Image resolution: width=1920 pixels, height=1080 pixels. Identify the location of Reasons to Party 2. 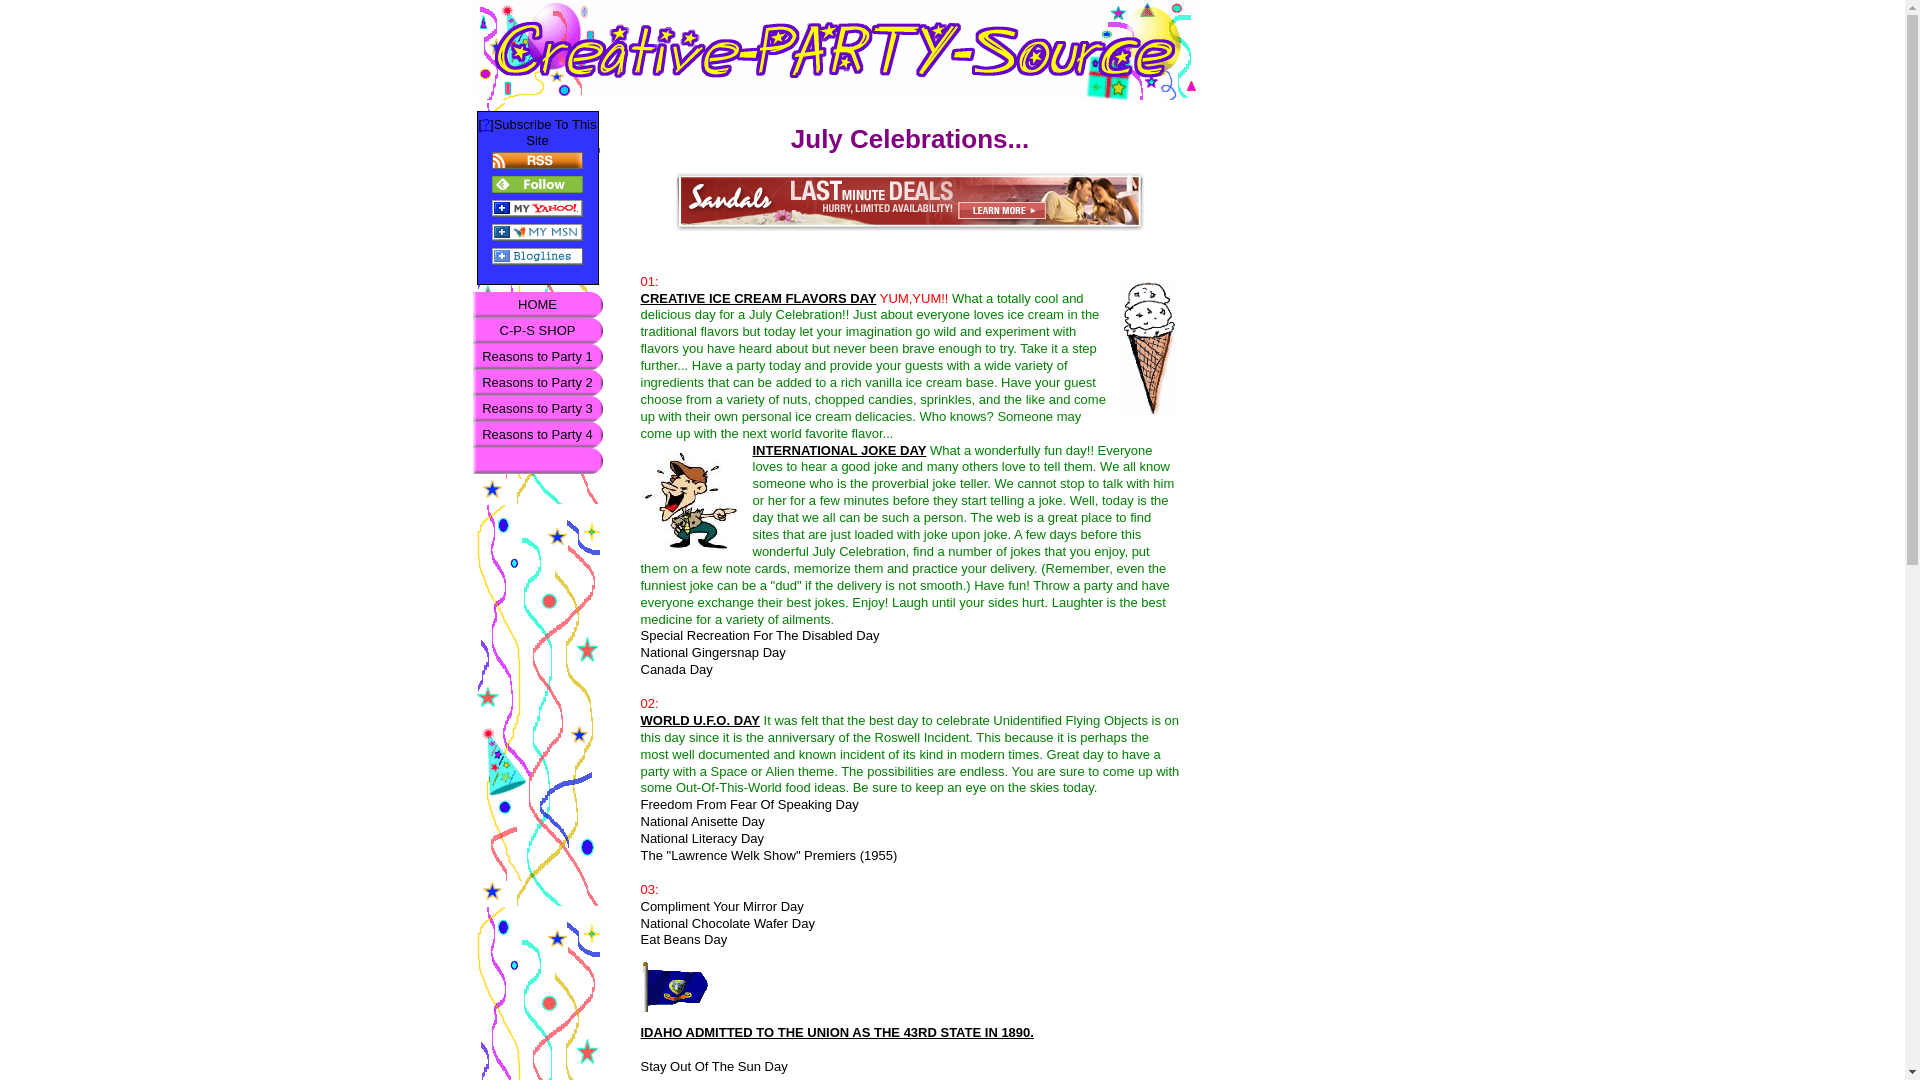
(537, 383).